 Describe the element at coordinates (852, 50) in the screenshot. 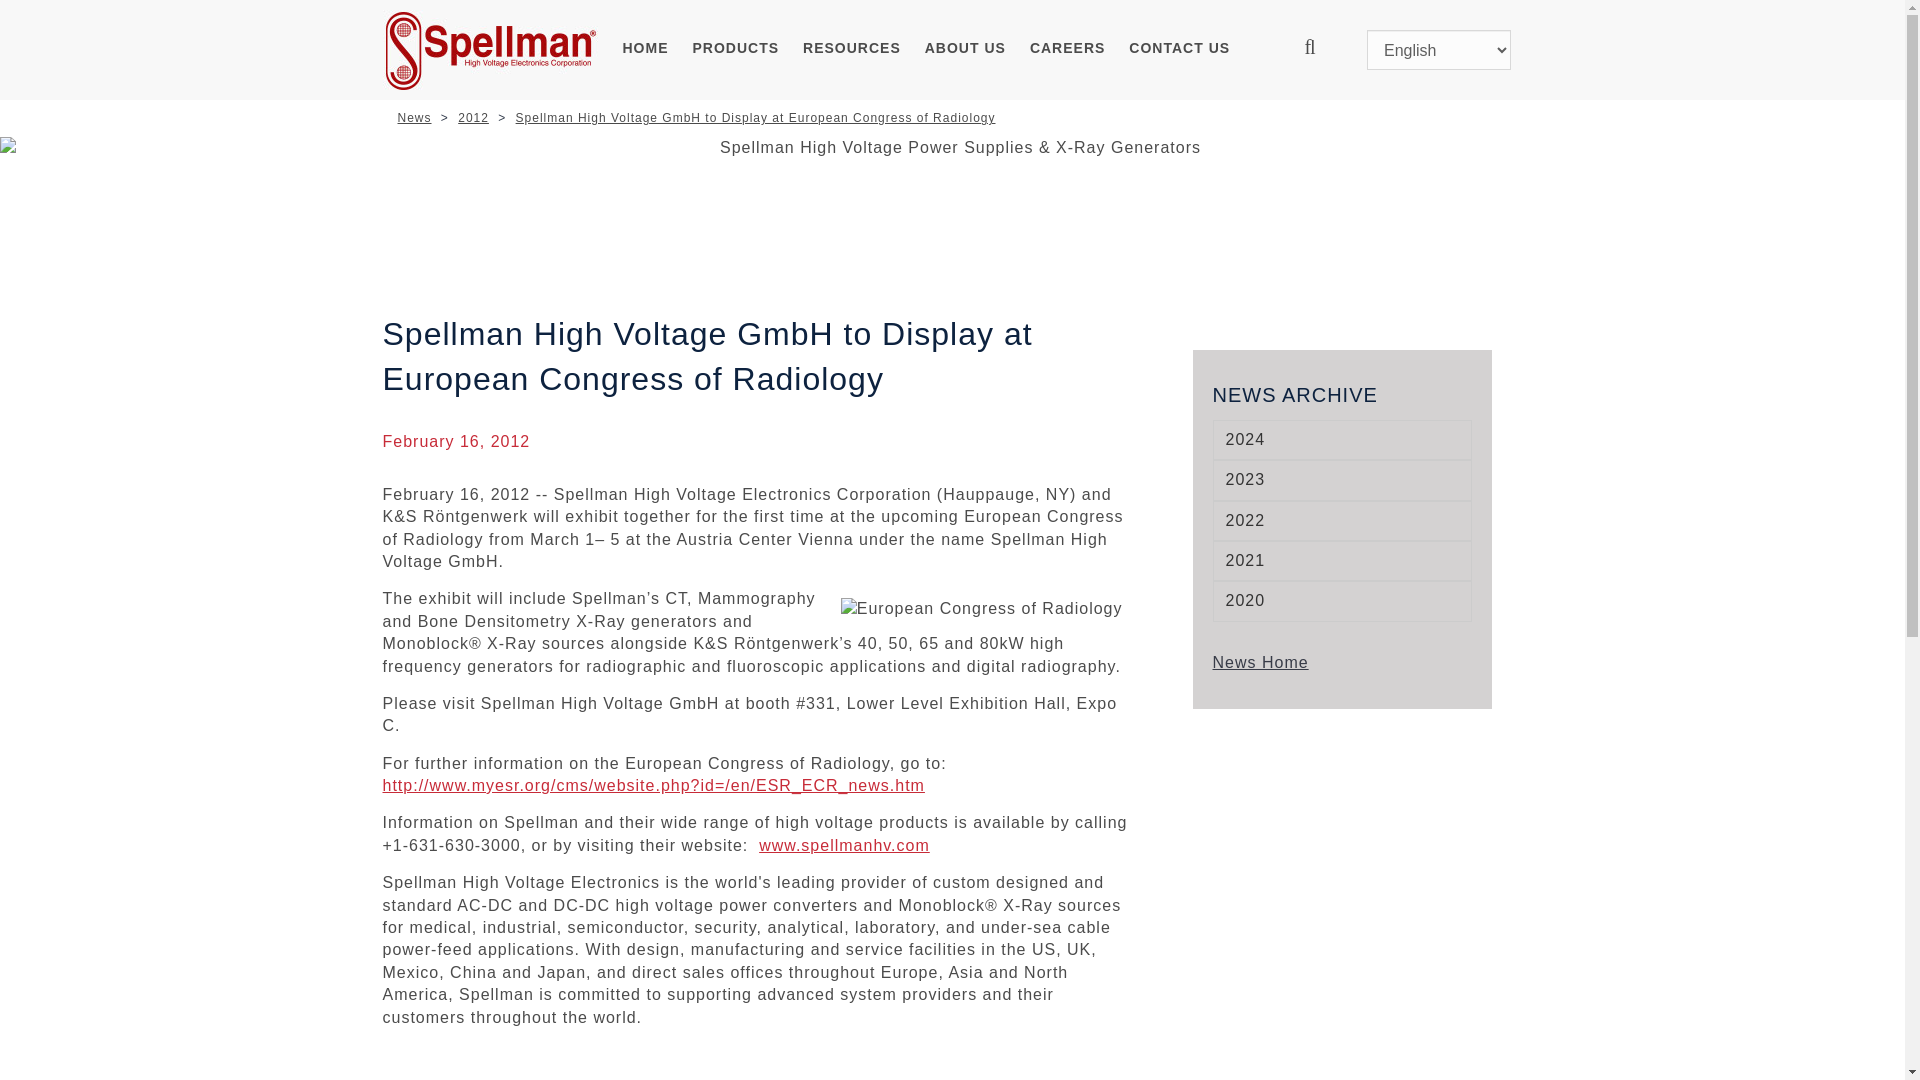

I see `RESOURCES` at that location.